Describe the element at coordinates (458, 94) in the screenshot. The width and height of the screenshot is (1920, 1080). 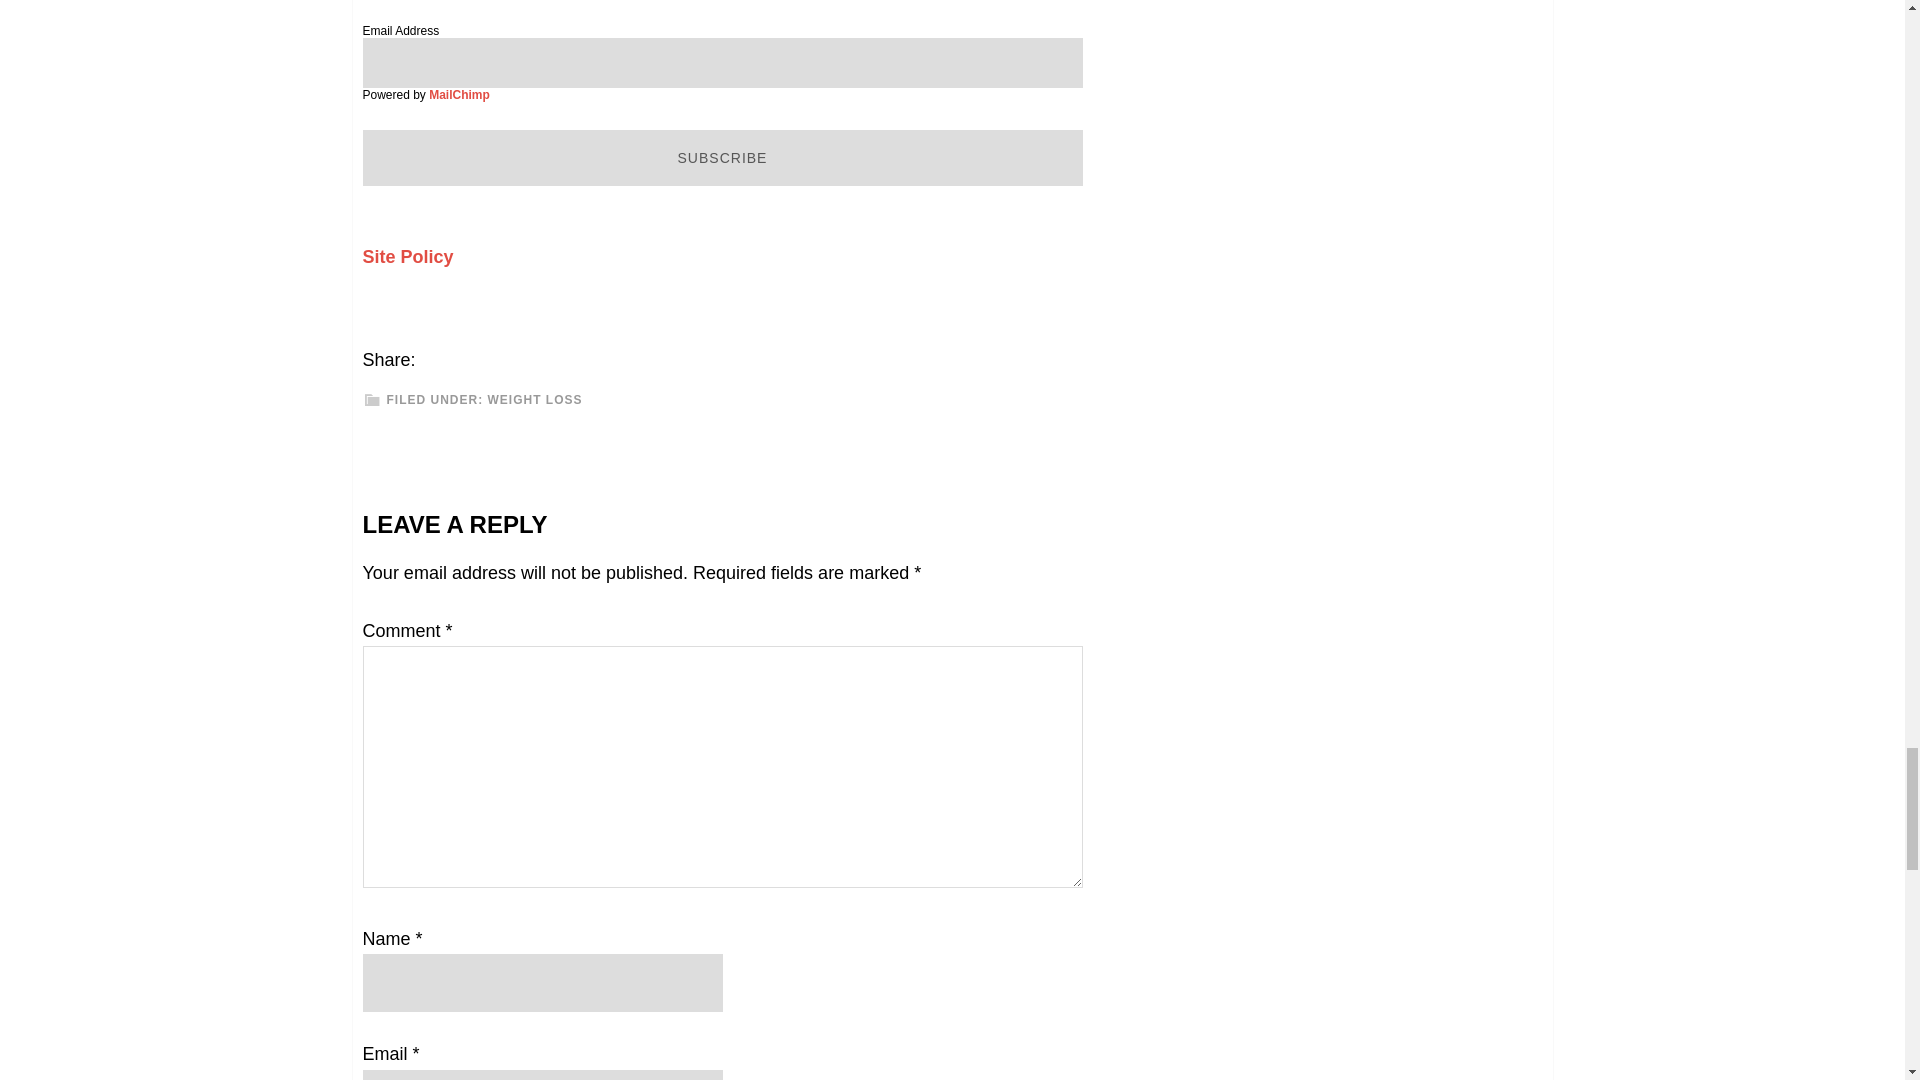
I see `MailChimp` at that location.